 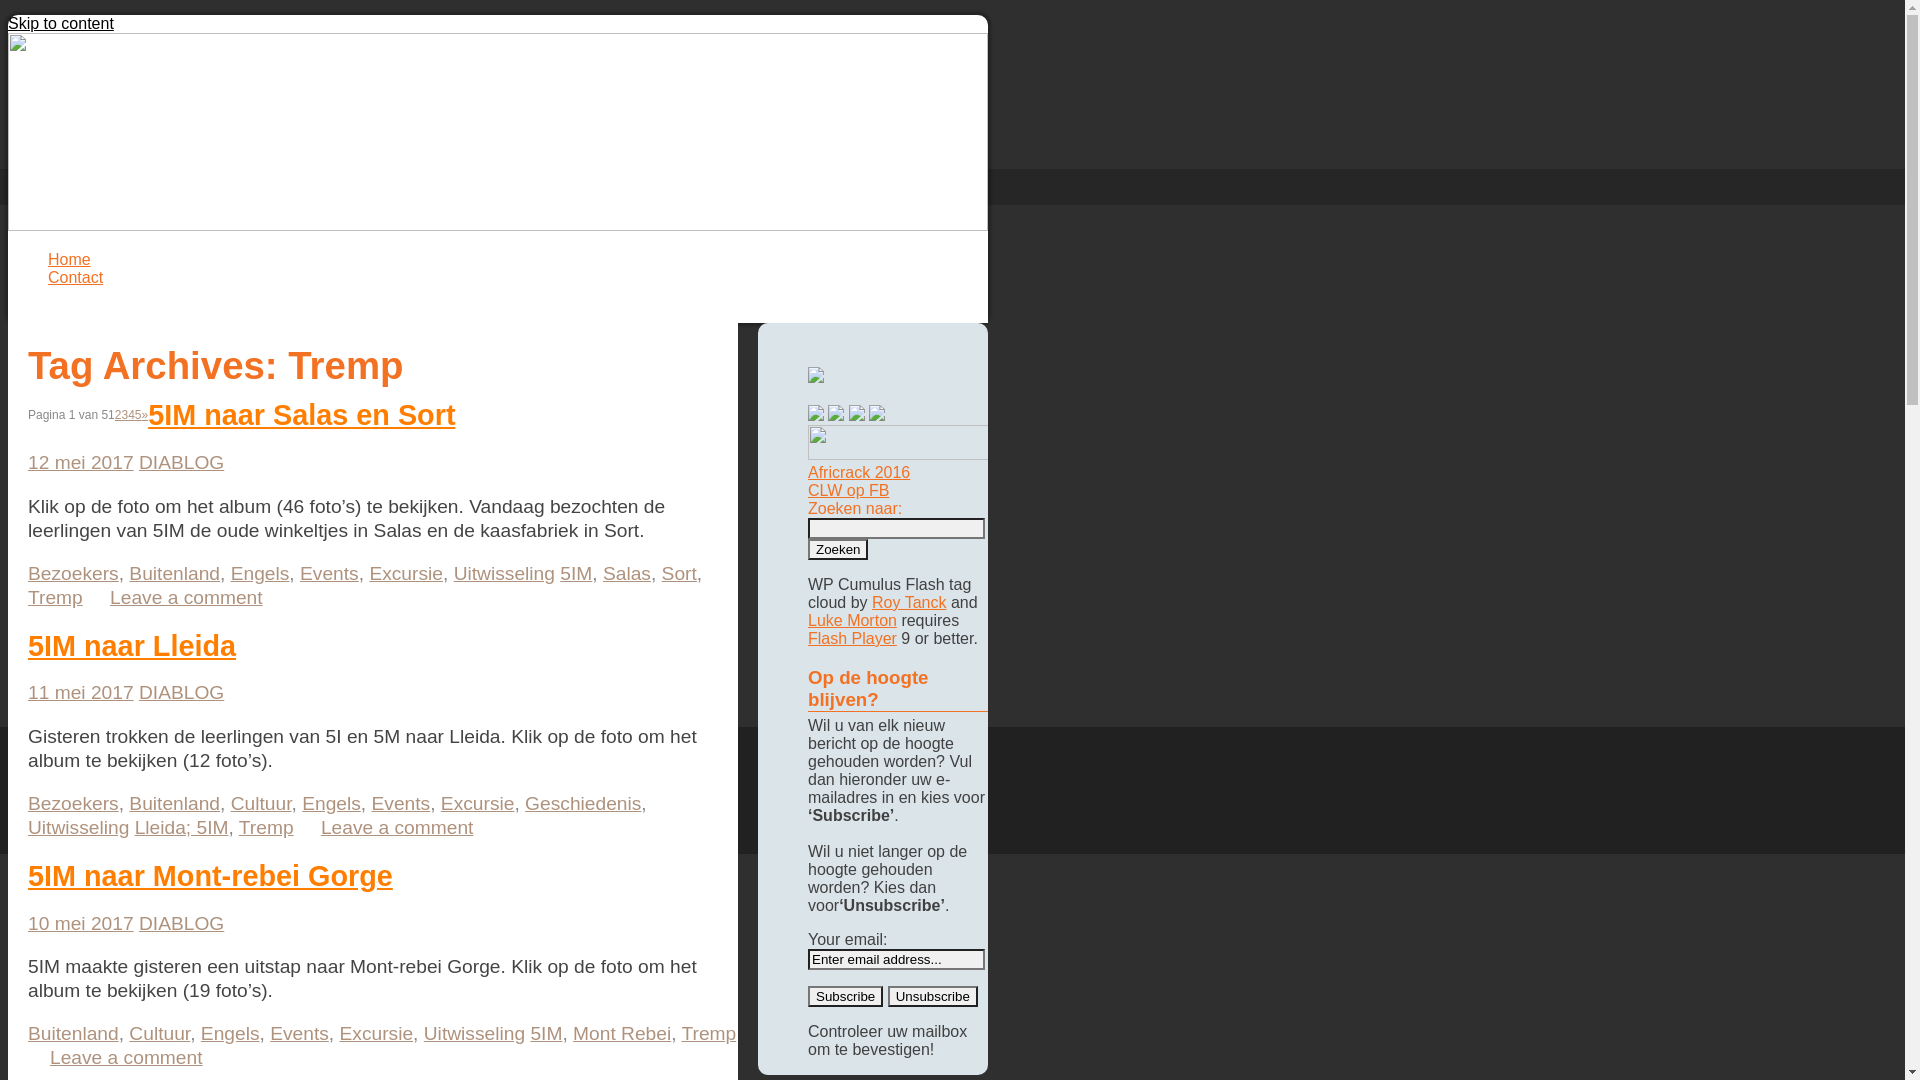 I want to click on CLW op FB, so click(x=849, y=490).